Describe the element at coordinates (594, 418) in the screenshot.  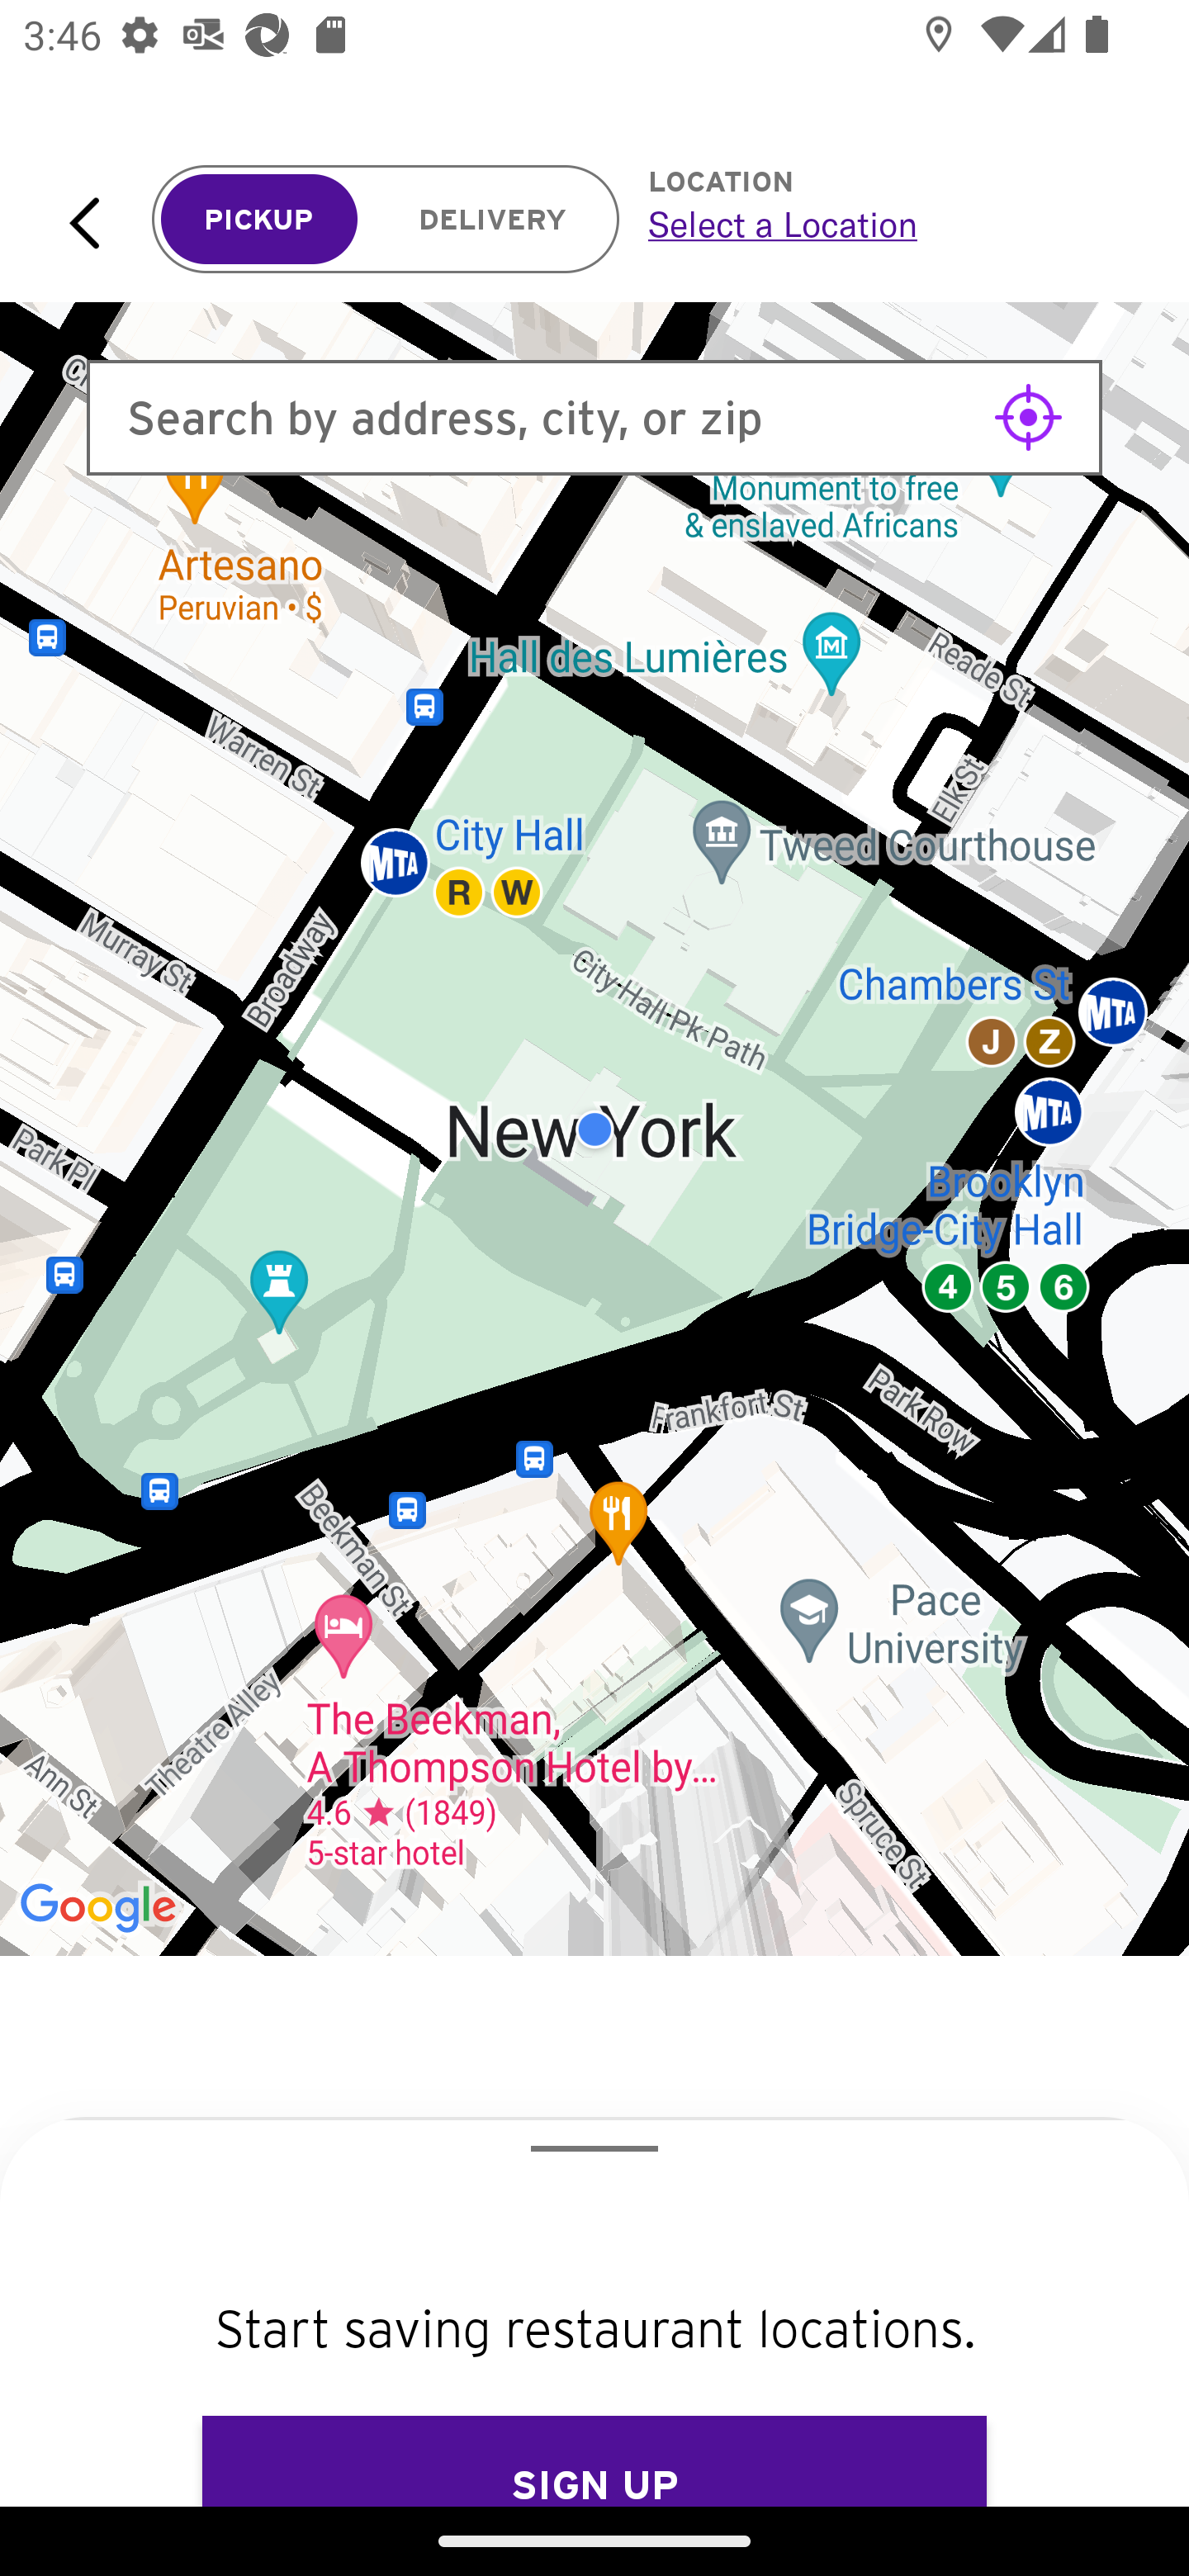
I see `Search by address, city, or zip` at that location.